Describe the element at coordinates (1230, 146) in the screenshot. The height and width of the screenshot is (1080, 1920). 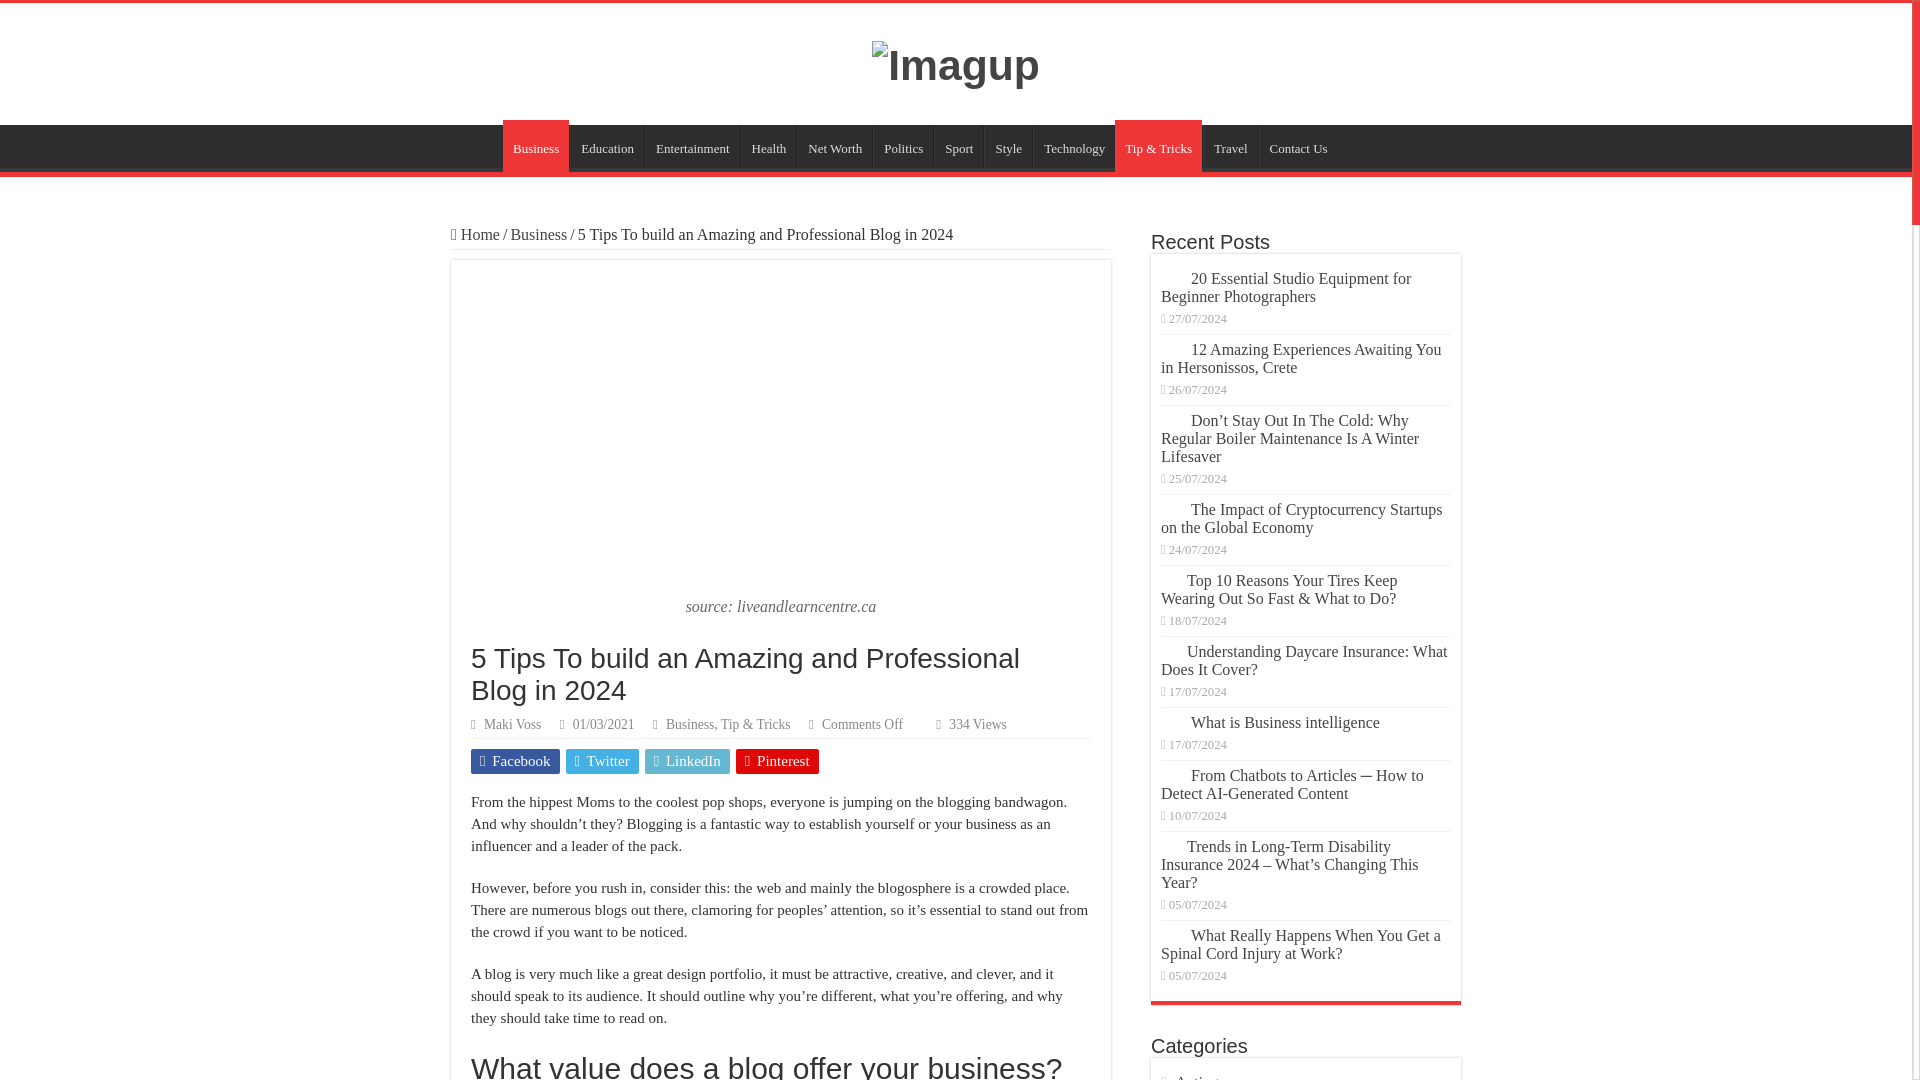
I see `Travel` at that location.